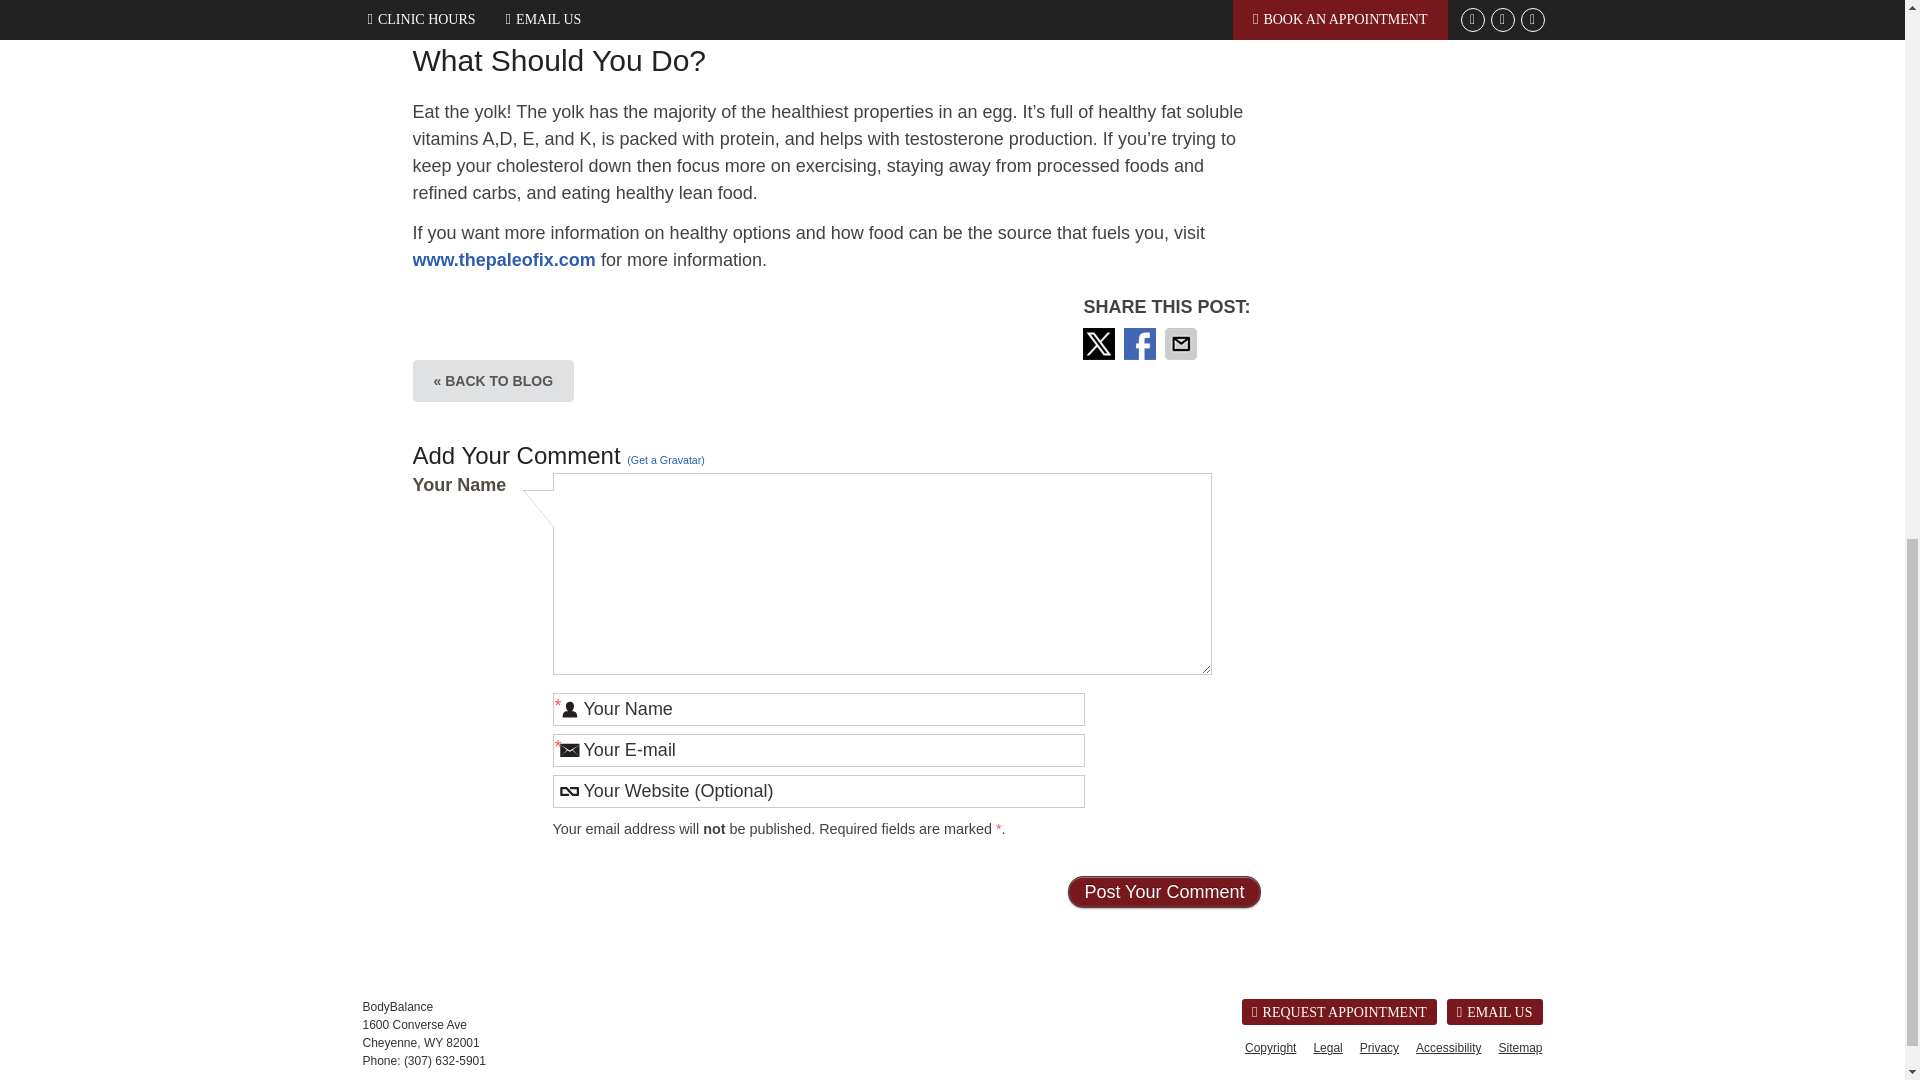 This screenshot has width=1920, height=1080. What do you see at coordinates (1183, 344) in the screenshot?
I see `Share via Email` at bounding box center [1183, 344].